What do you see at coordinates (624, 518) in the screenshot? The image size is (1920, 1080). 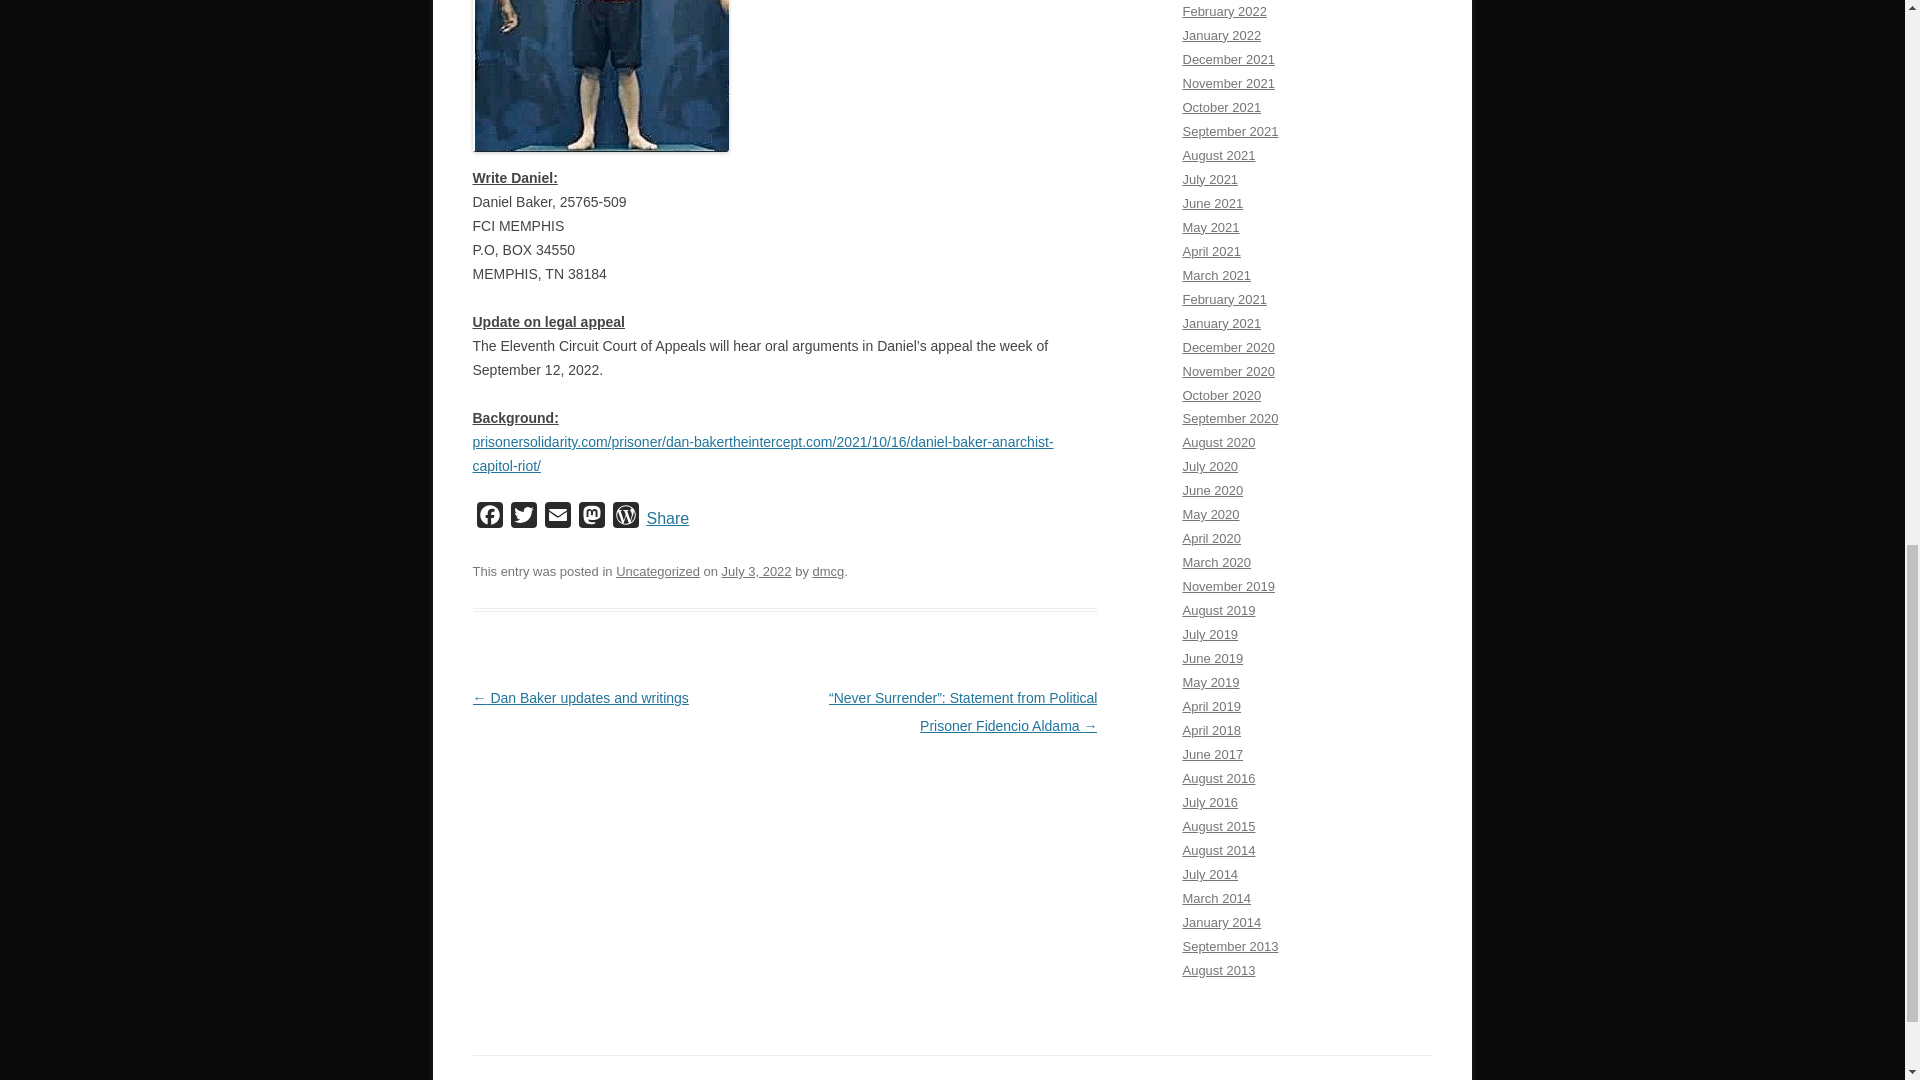 I see `WordPress` at bounding box center [624, 518].